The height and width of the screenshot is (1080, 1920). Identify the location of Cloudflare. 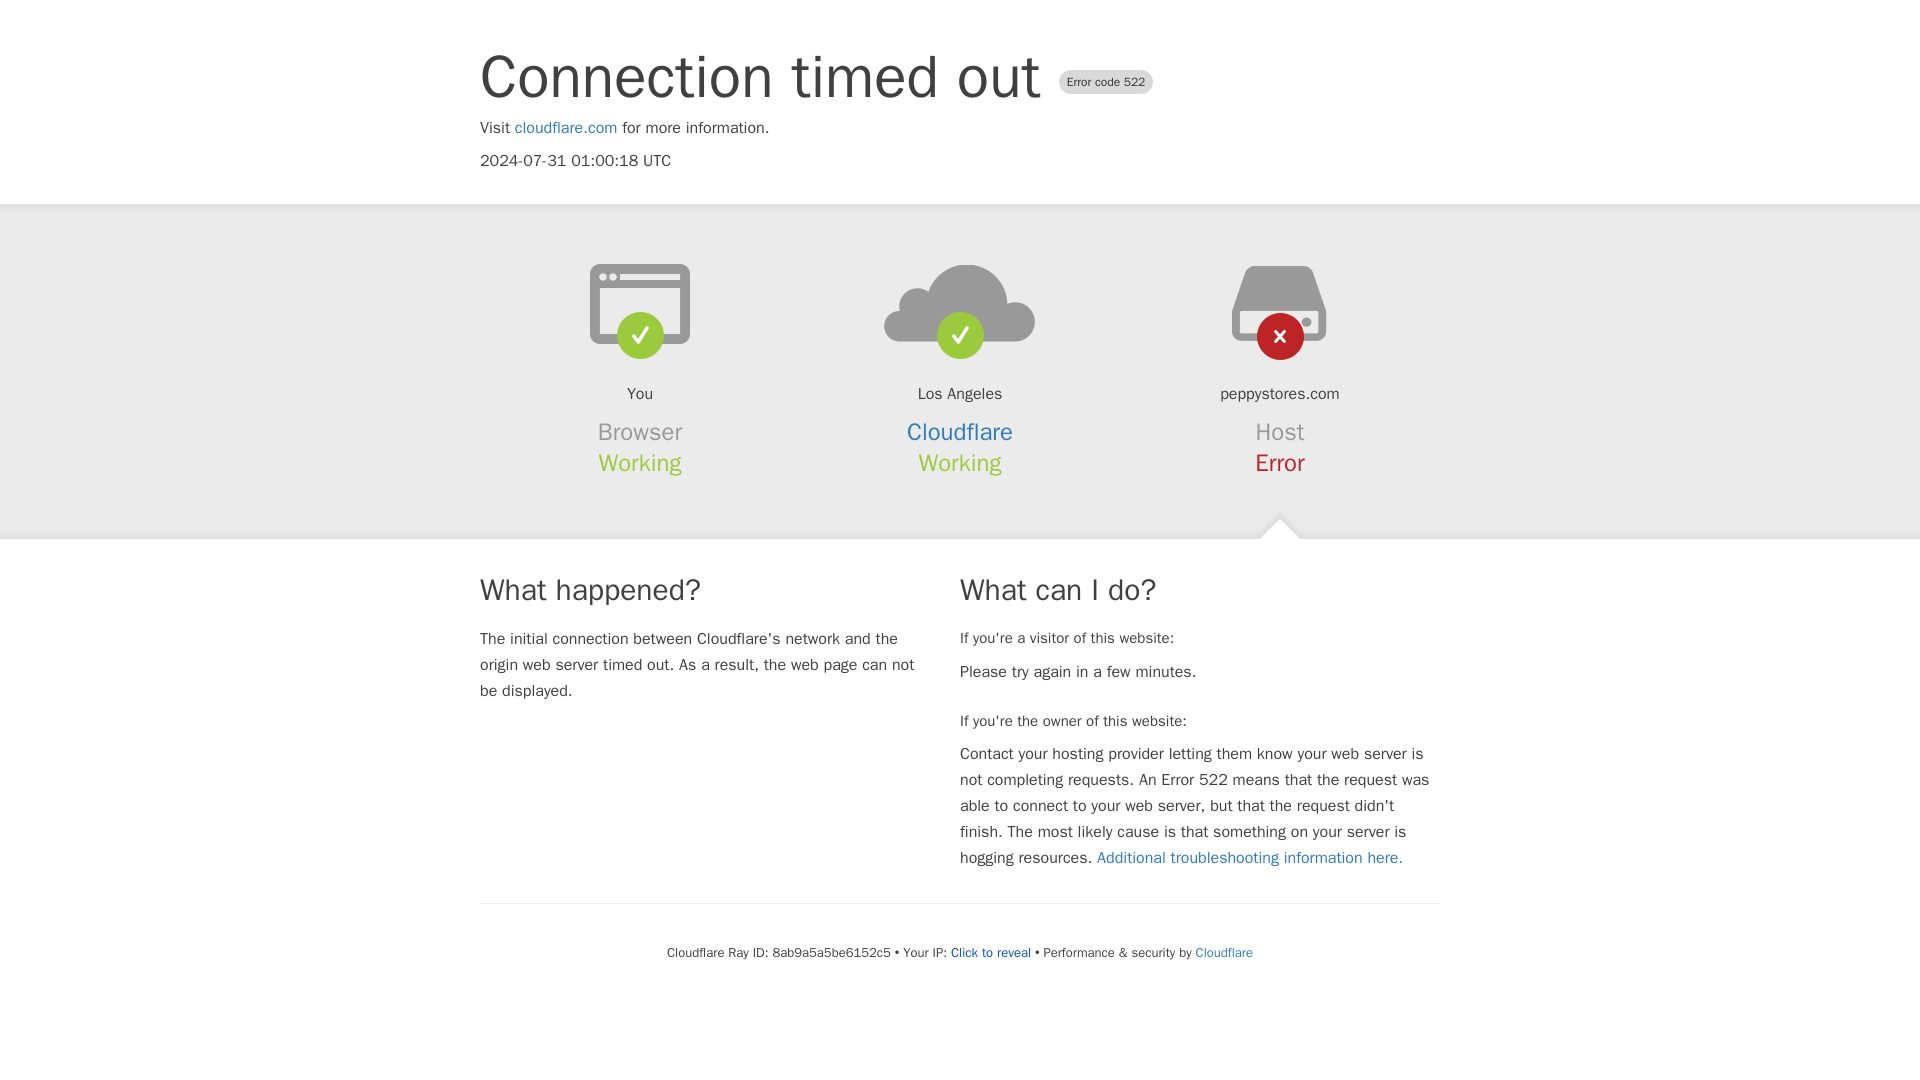
(960, 432).